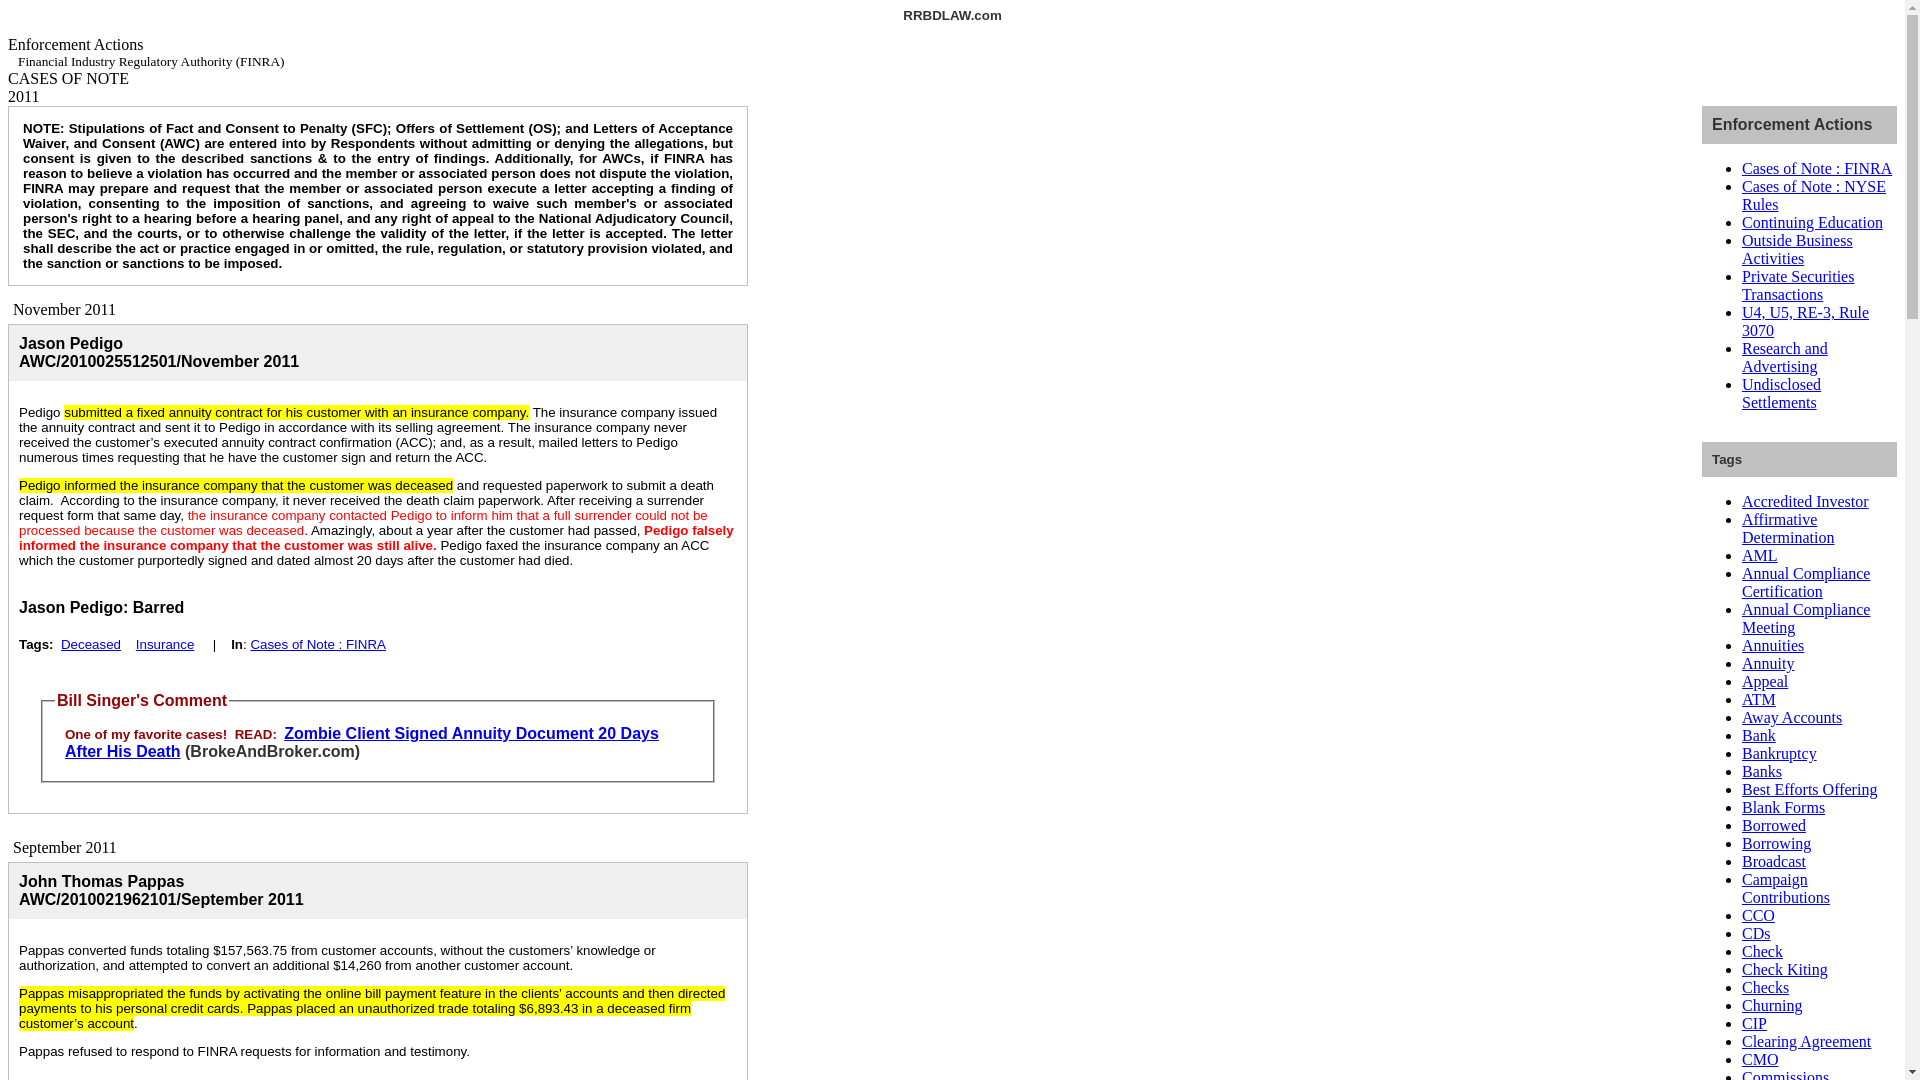 This screenshot has height=1080, width=1920. What do you see at coordinates (90, 644) in the screenshot?
I see `Deceased` at bounding box center [90, 644].